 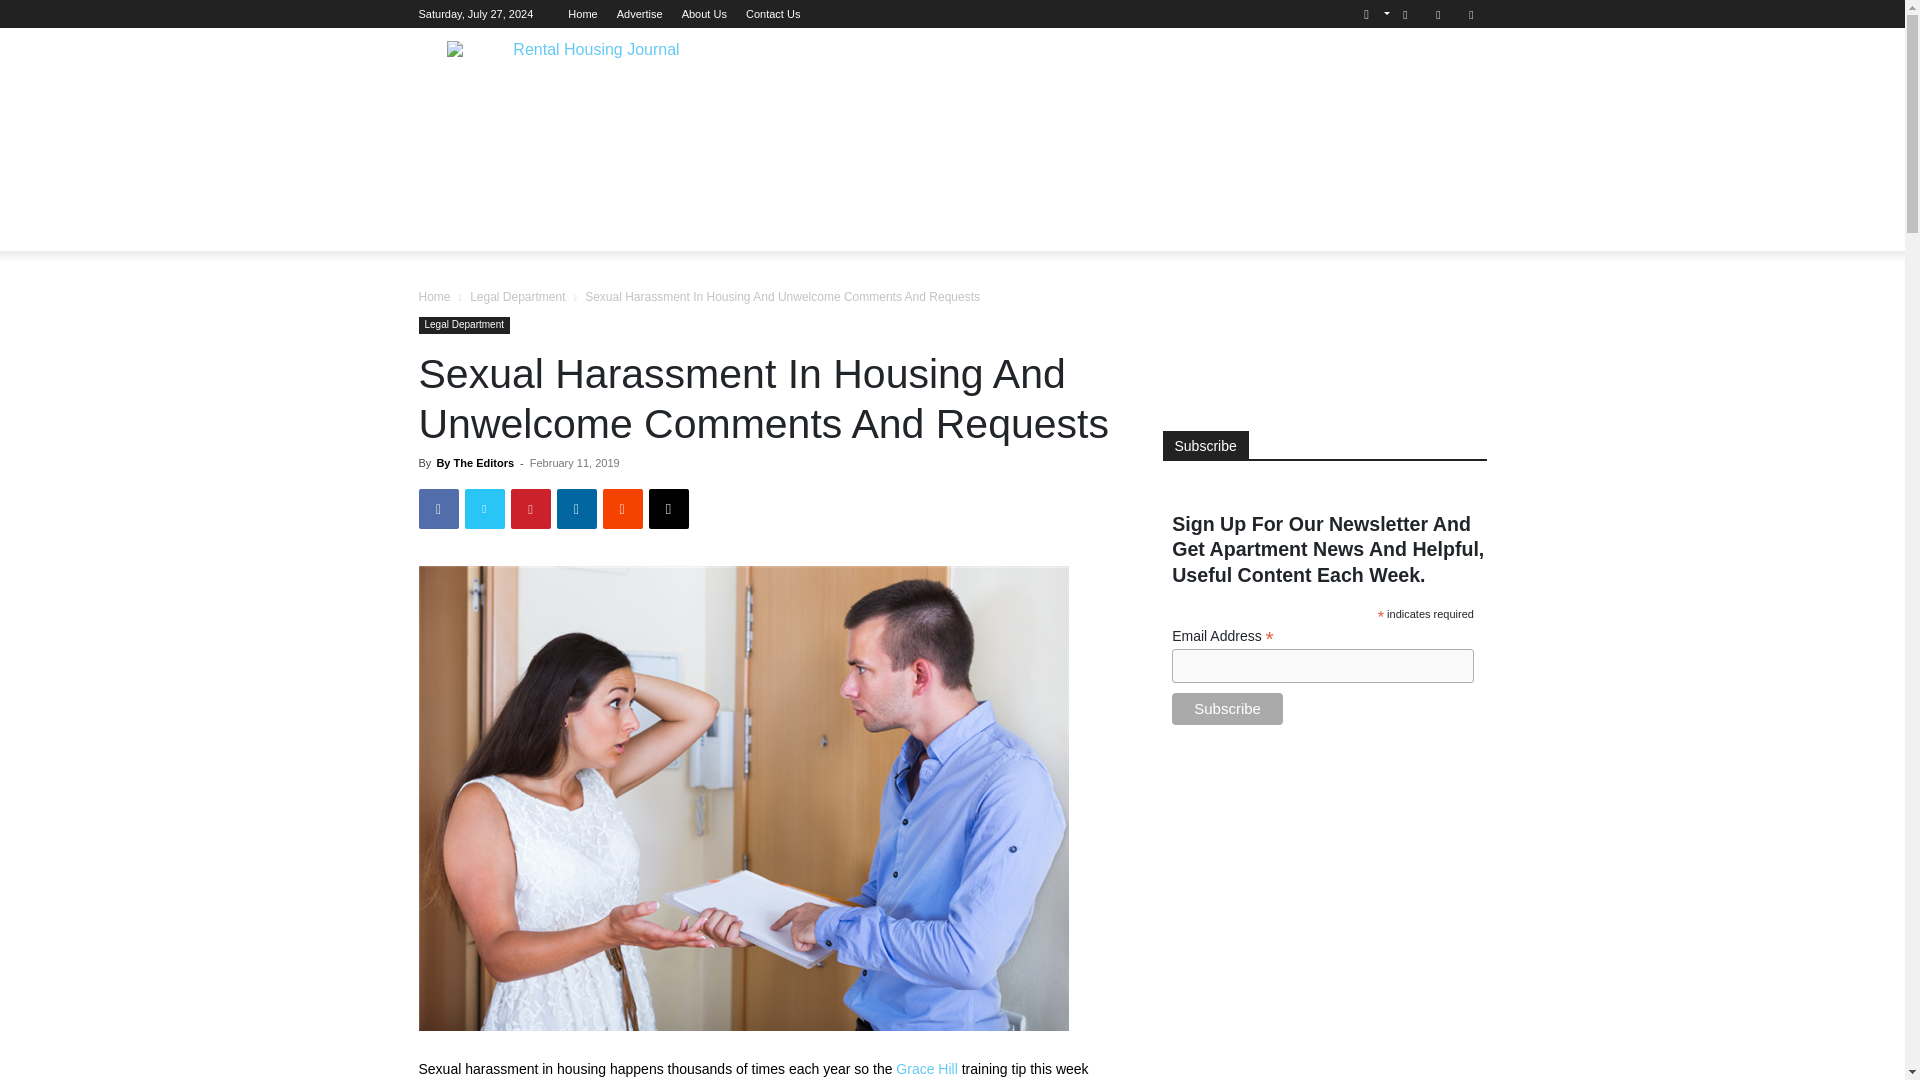 What do you see at coordinates (1226, 708) in the screenshot?
I see `Subscribe` at bounding box center [1226, 708].